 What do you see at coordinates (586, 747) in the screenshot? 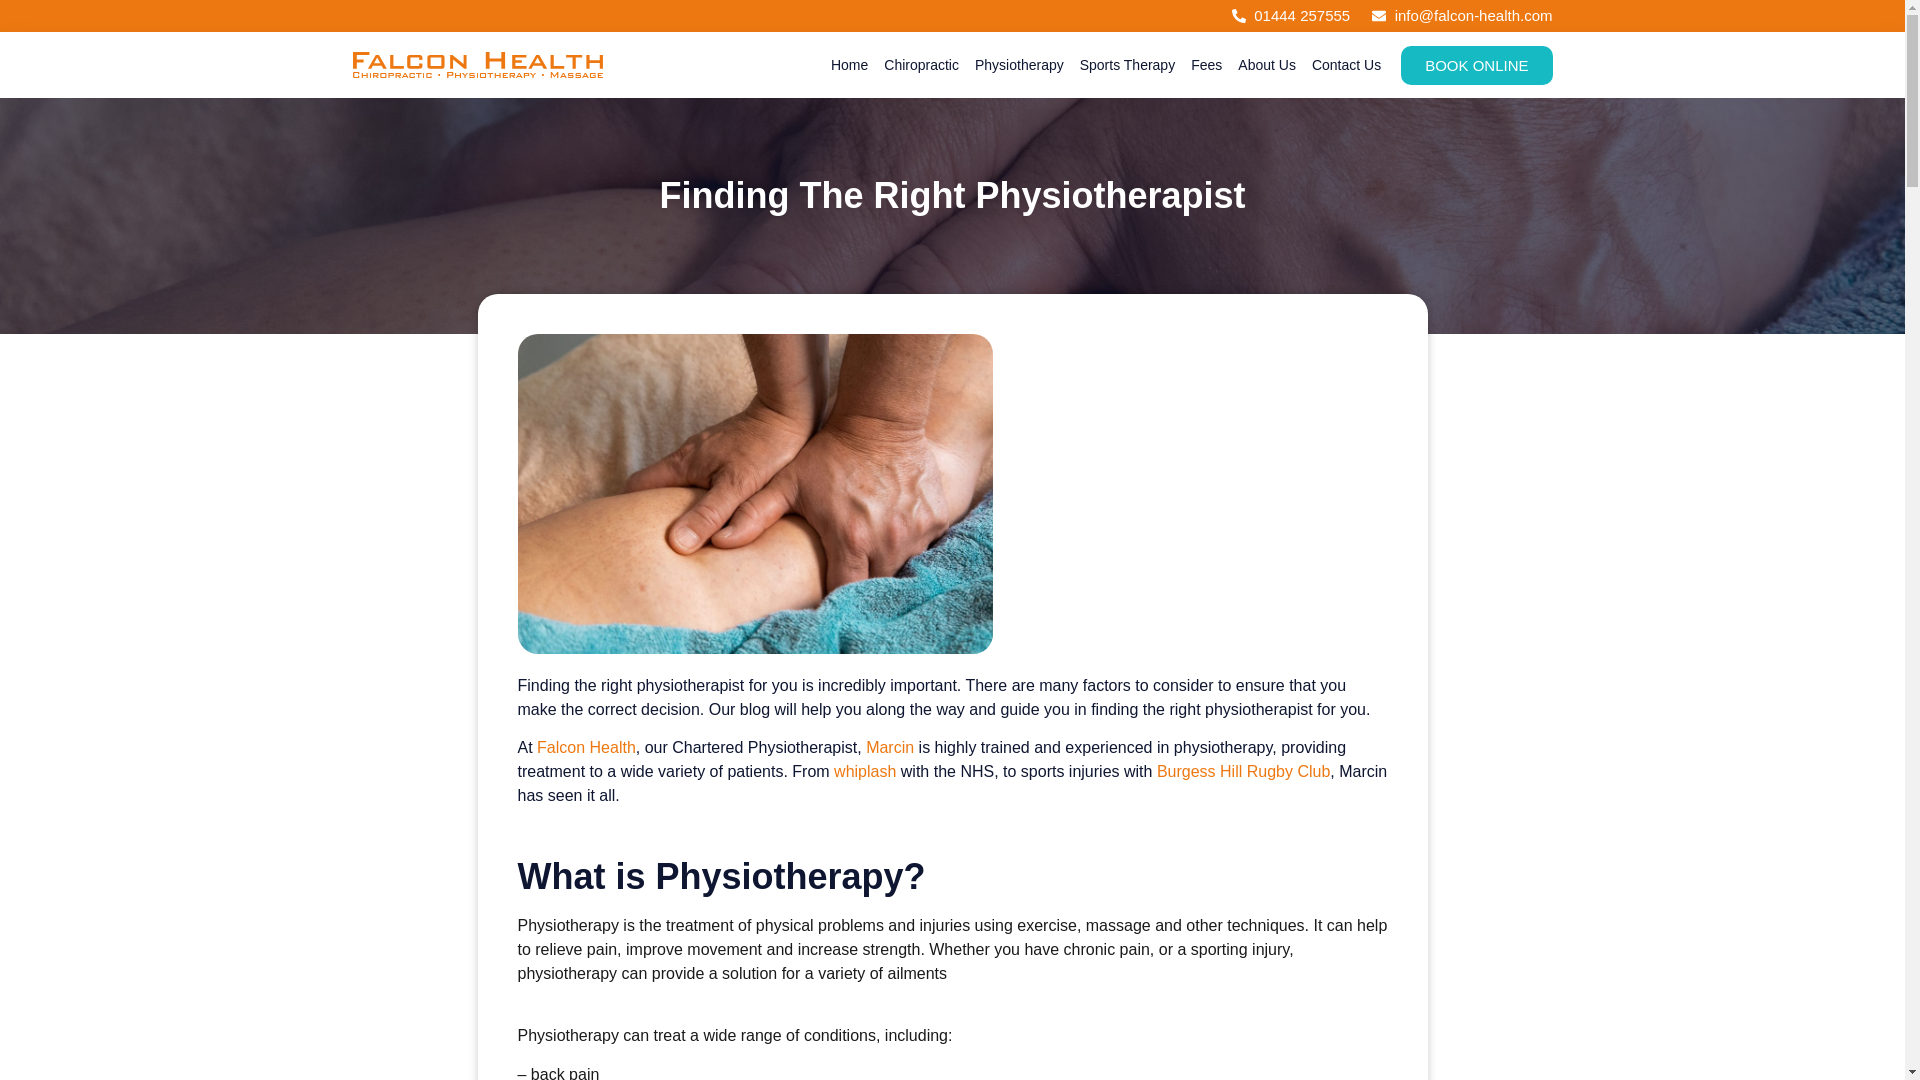
I see `Falcon Health` at bounding box center [586, 747].